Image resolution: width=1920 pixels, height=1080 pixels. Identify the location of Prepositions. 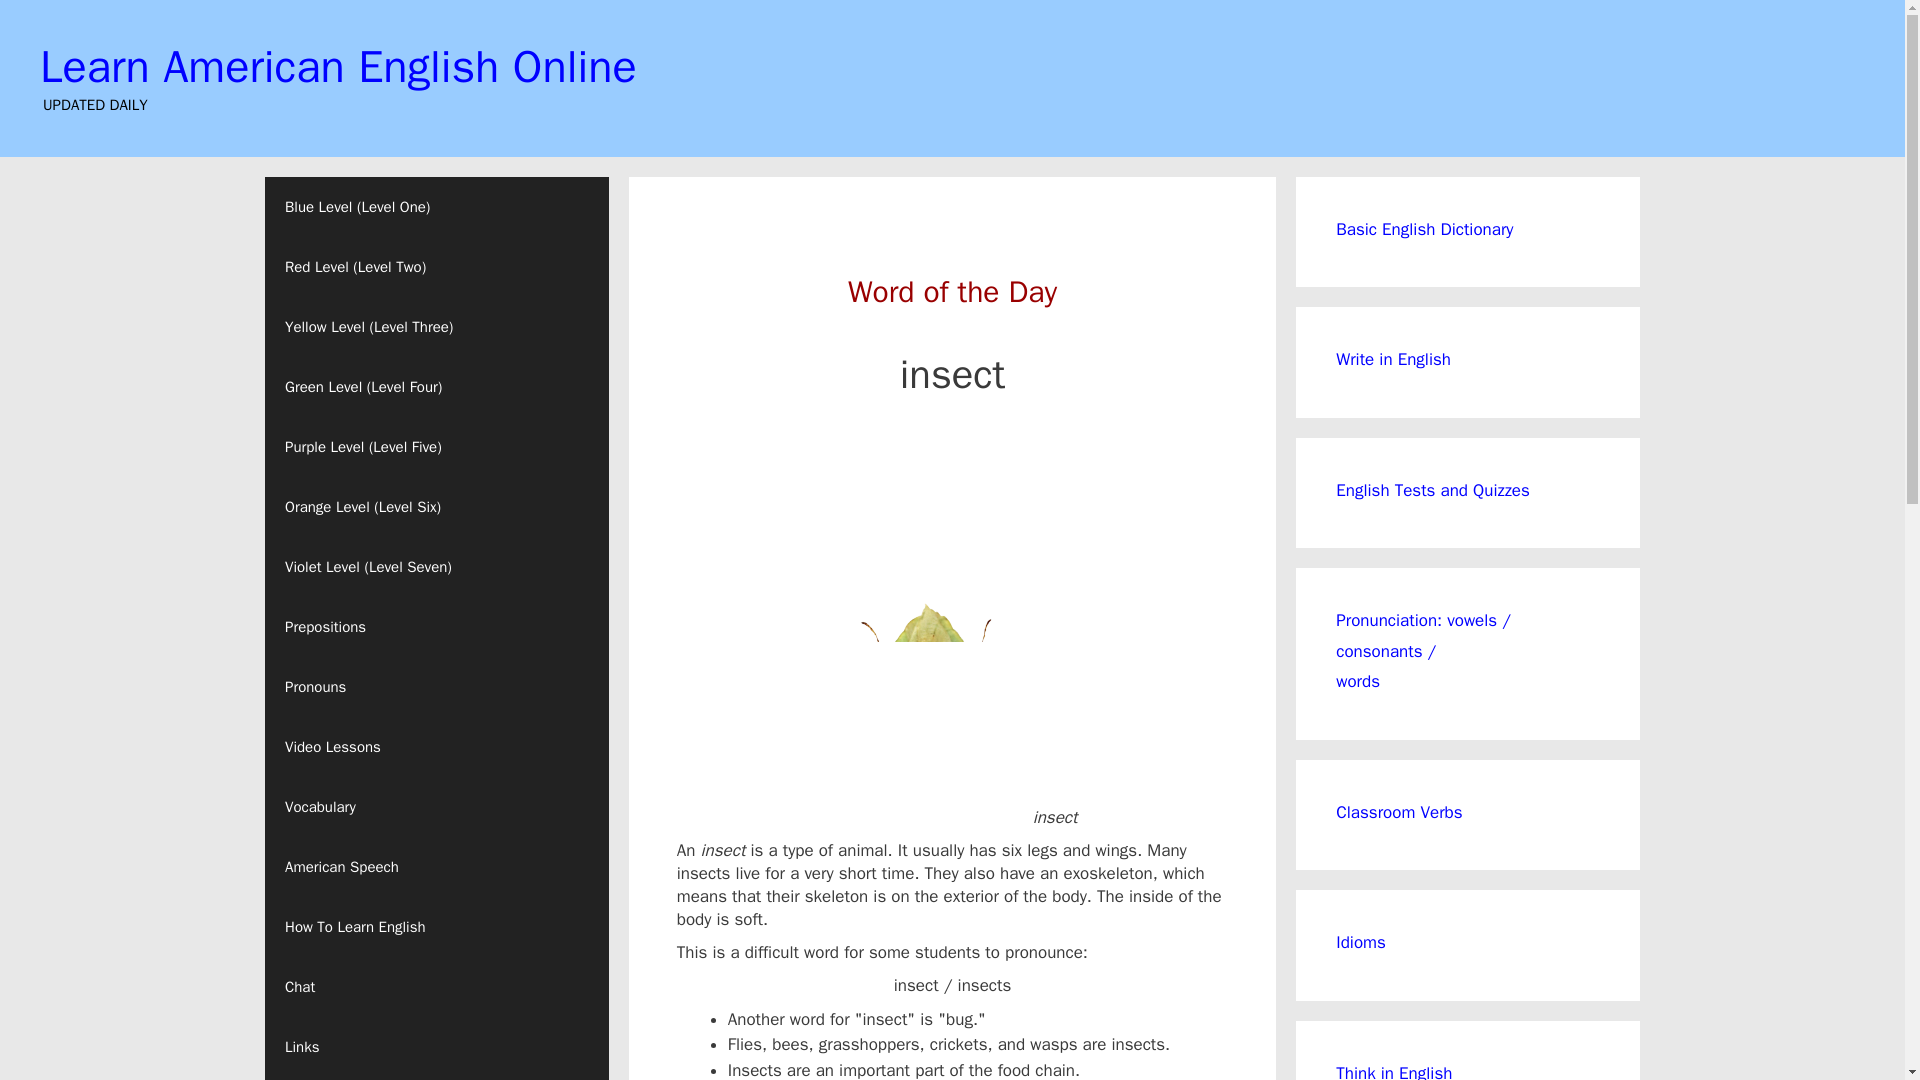
(436, 626).